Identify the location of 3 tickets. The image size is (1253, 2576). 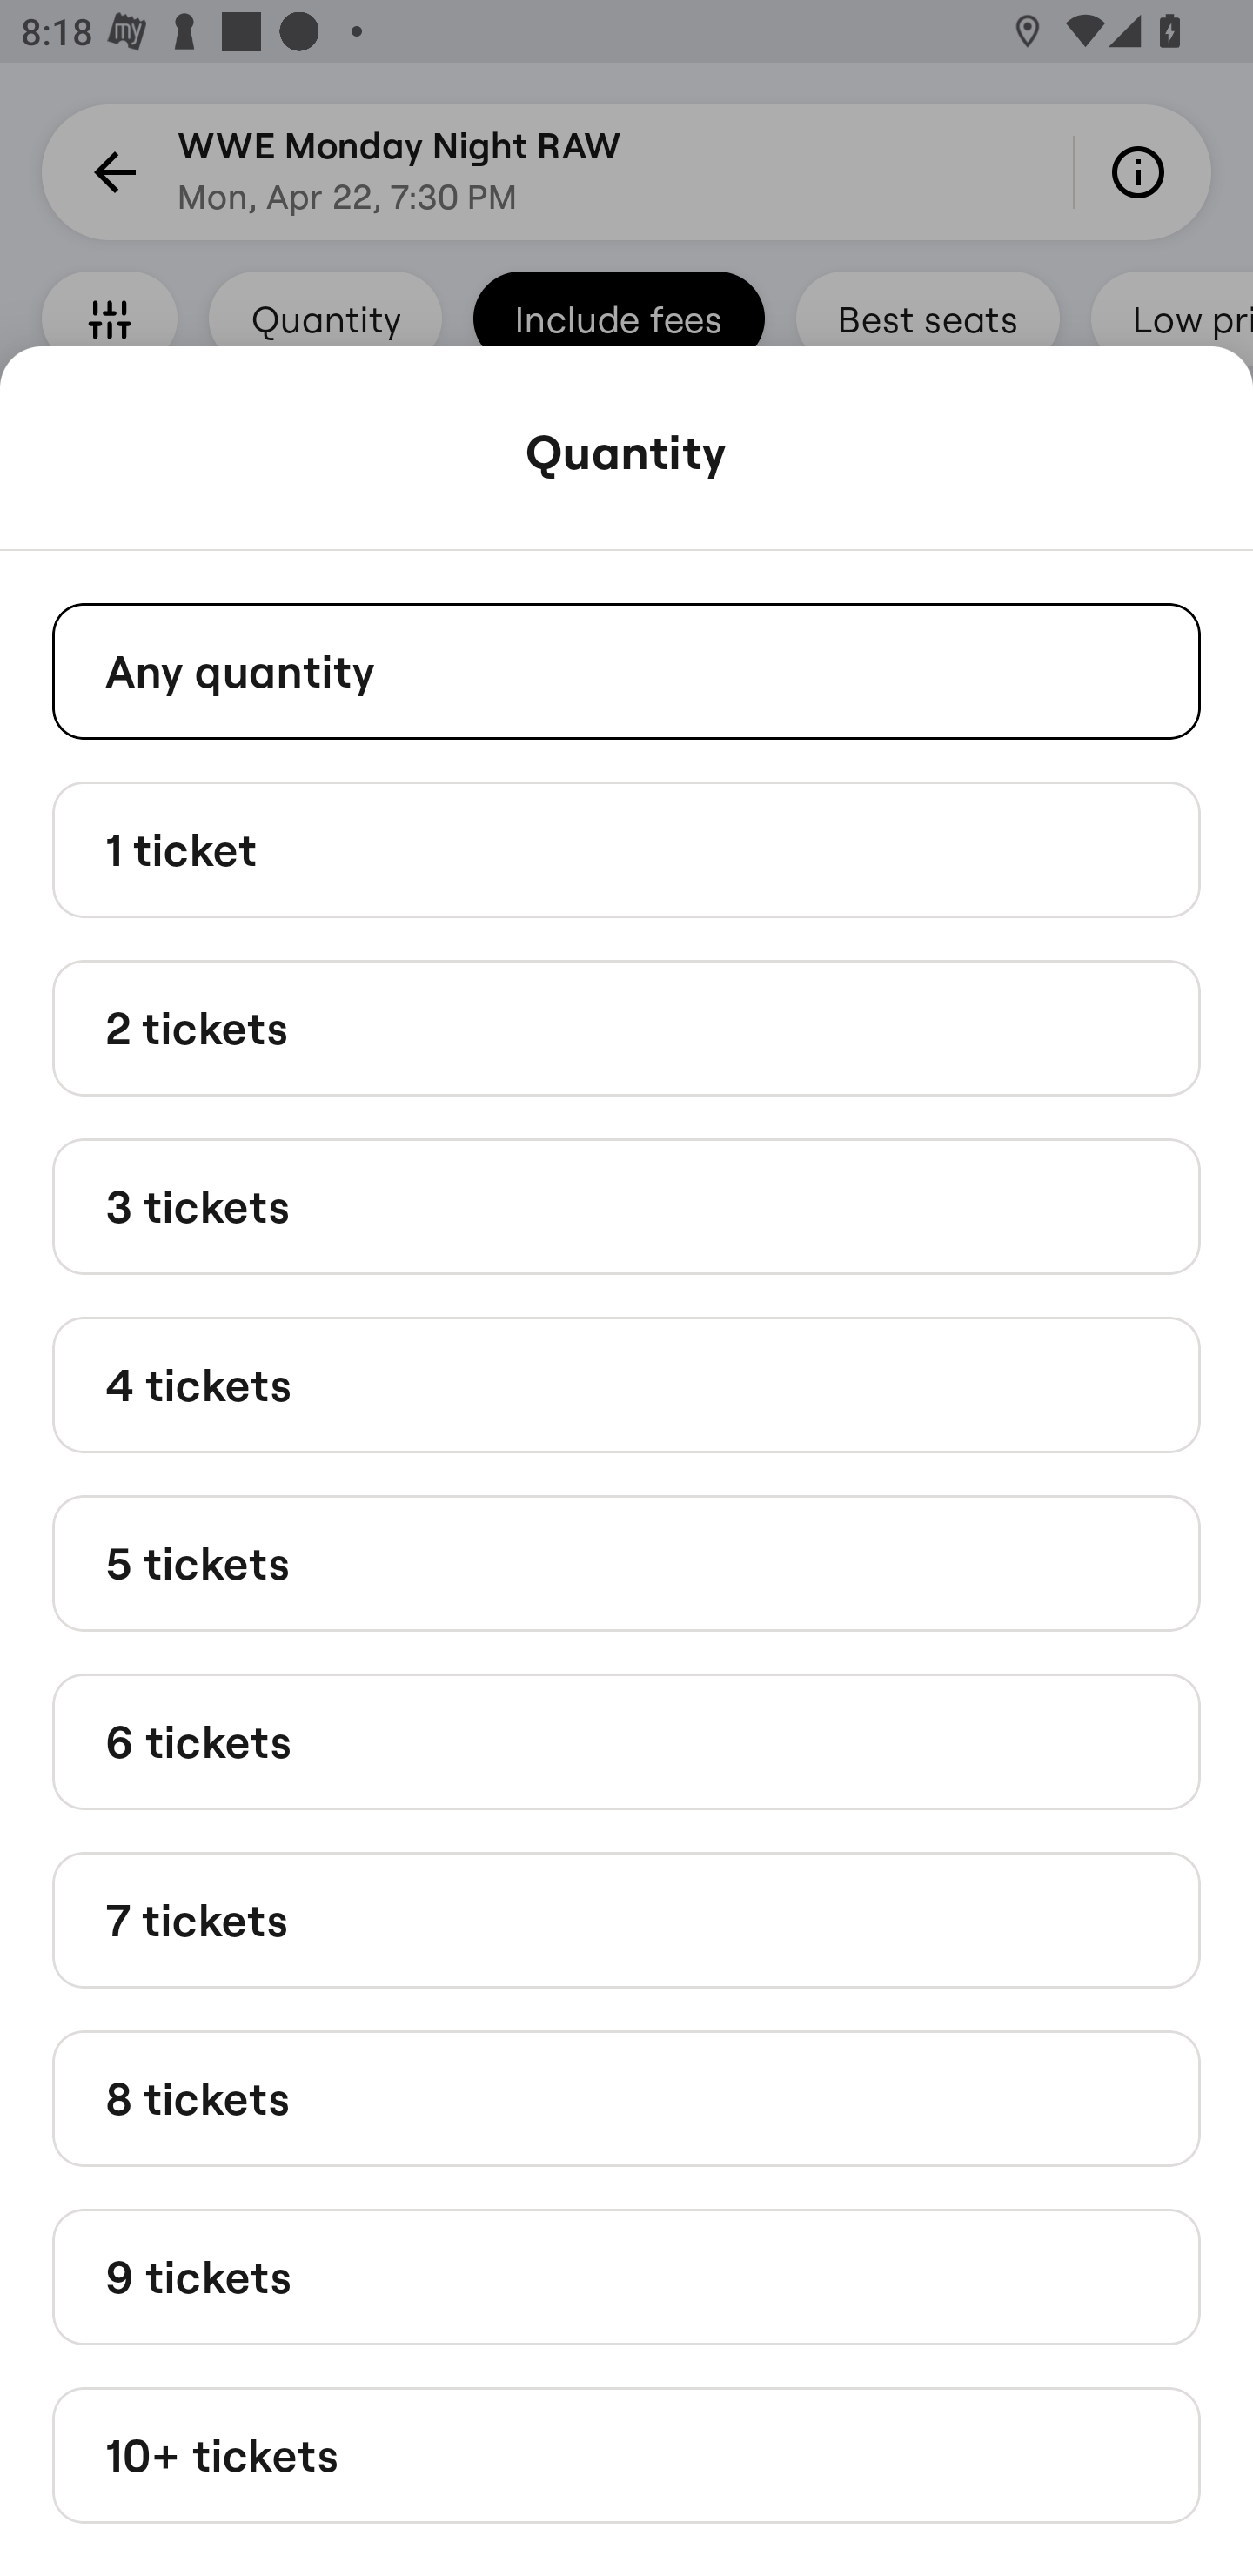
(626, 1206).